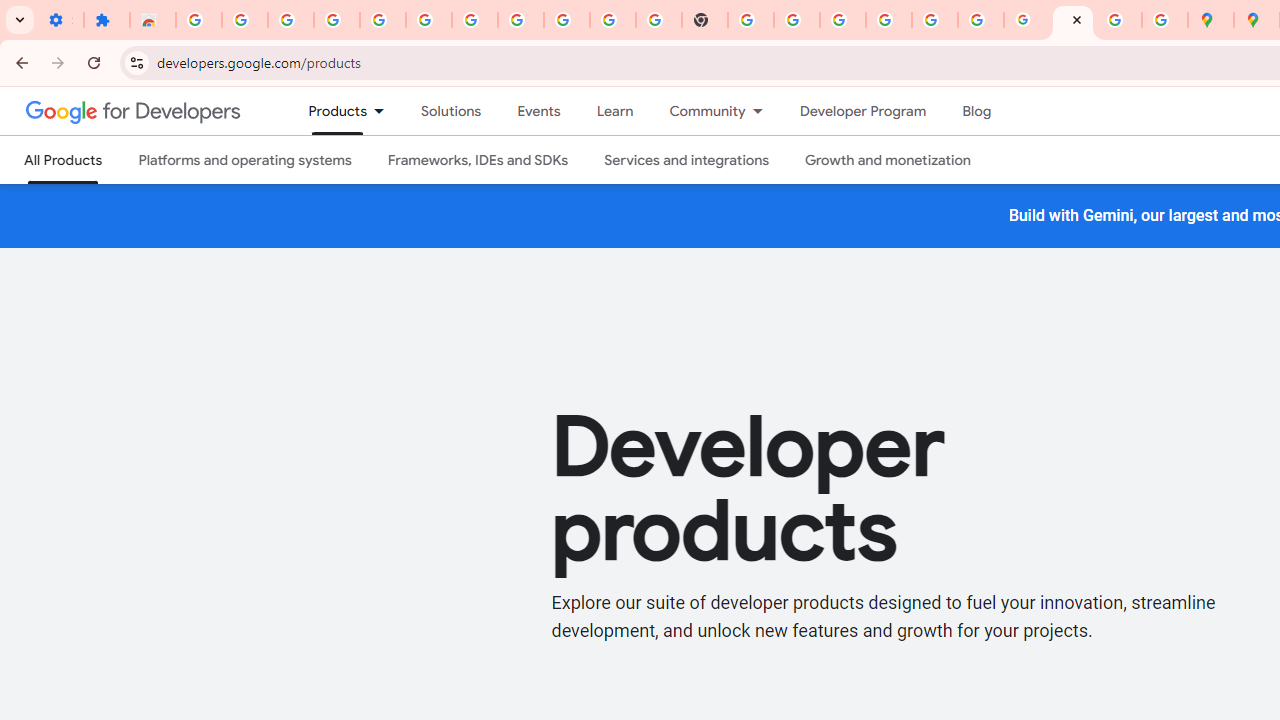  I want to click on Google for Developers, so click(134, 110).